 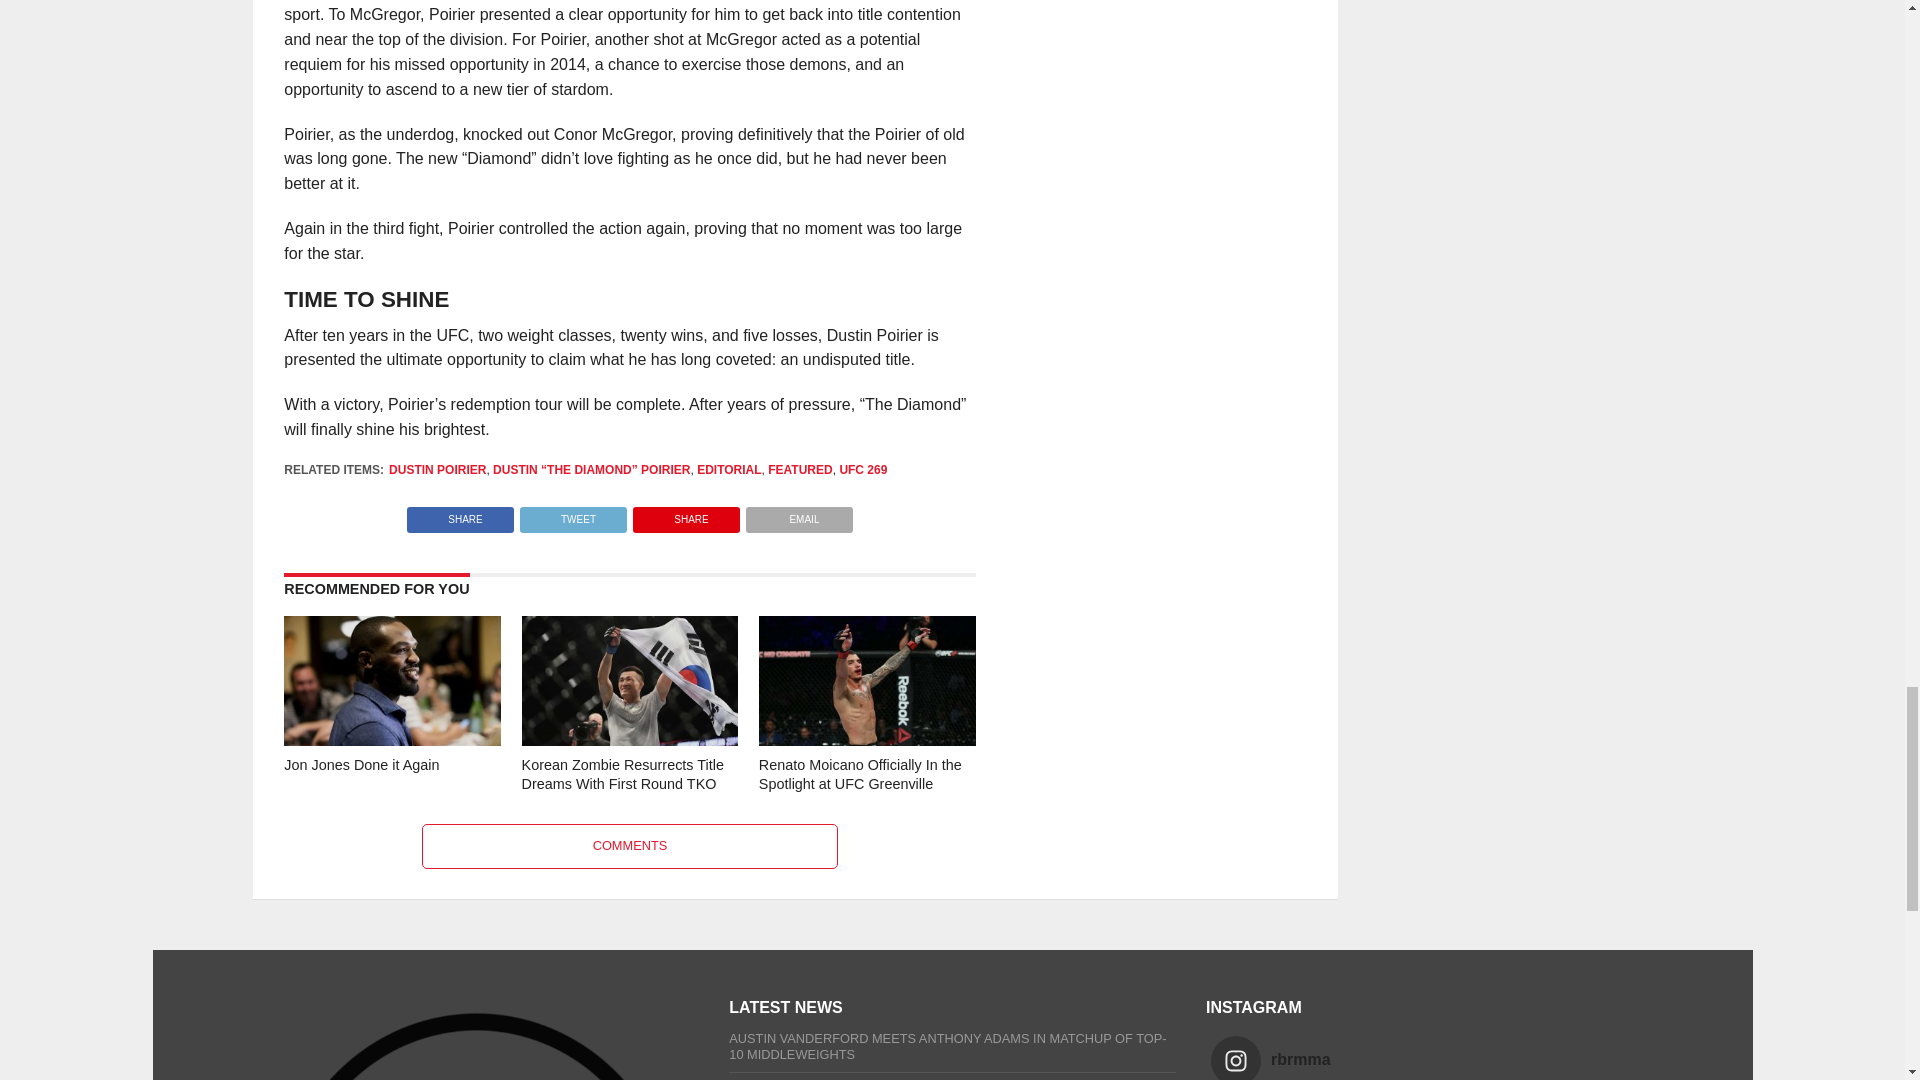 What do you see at coordinates (572, 514) in the screenshot?
I see `Tweet This Post` at bounding box center [572, 514].